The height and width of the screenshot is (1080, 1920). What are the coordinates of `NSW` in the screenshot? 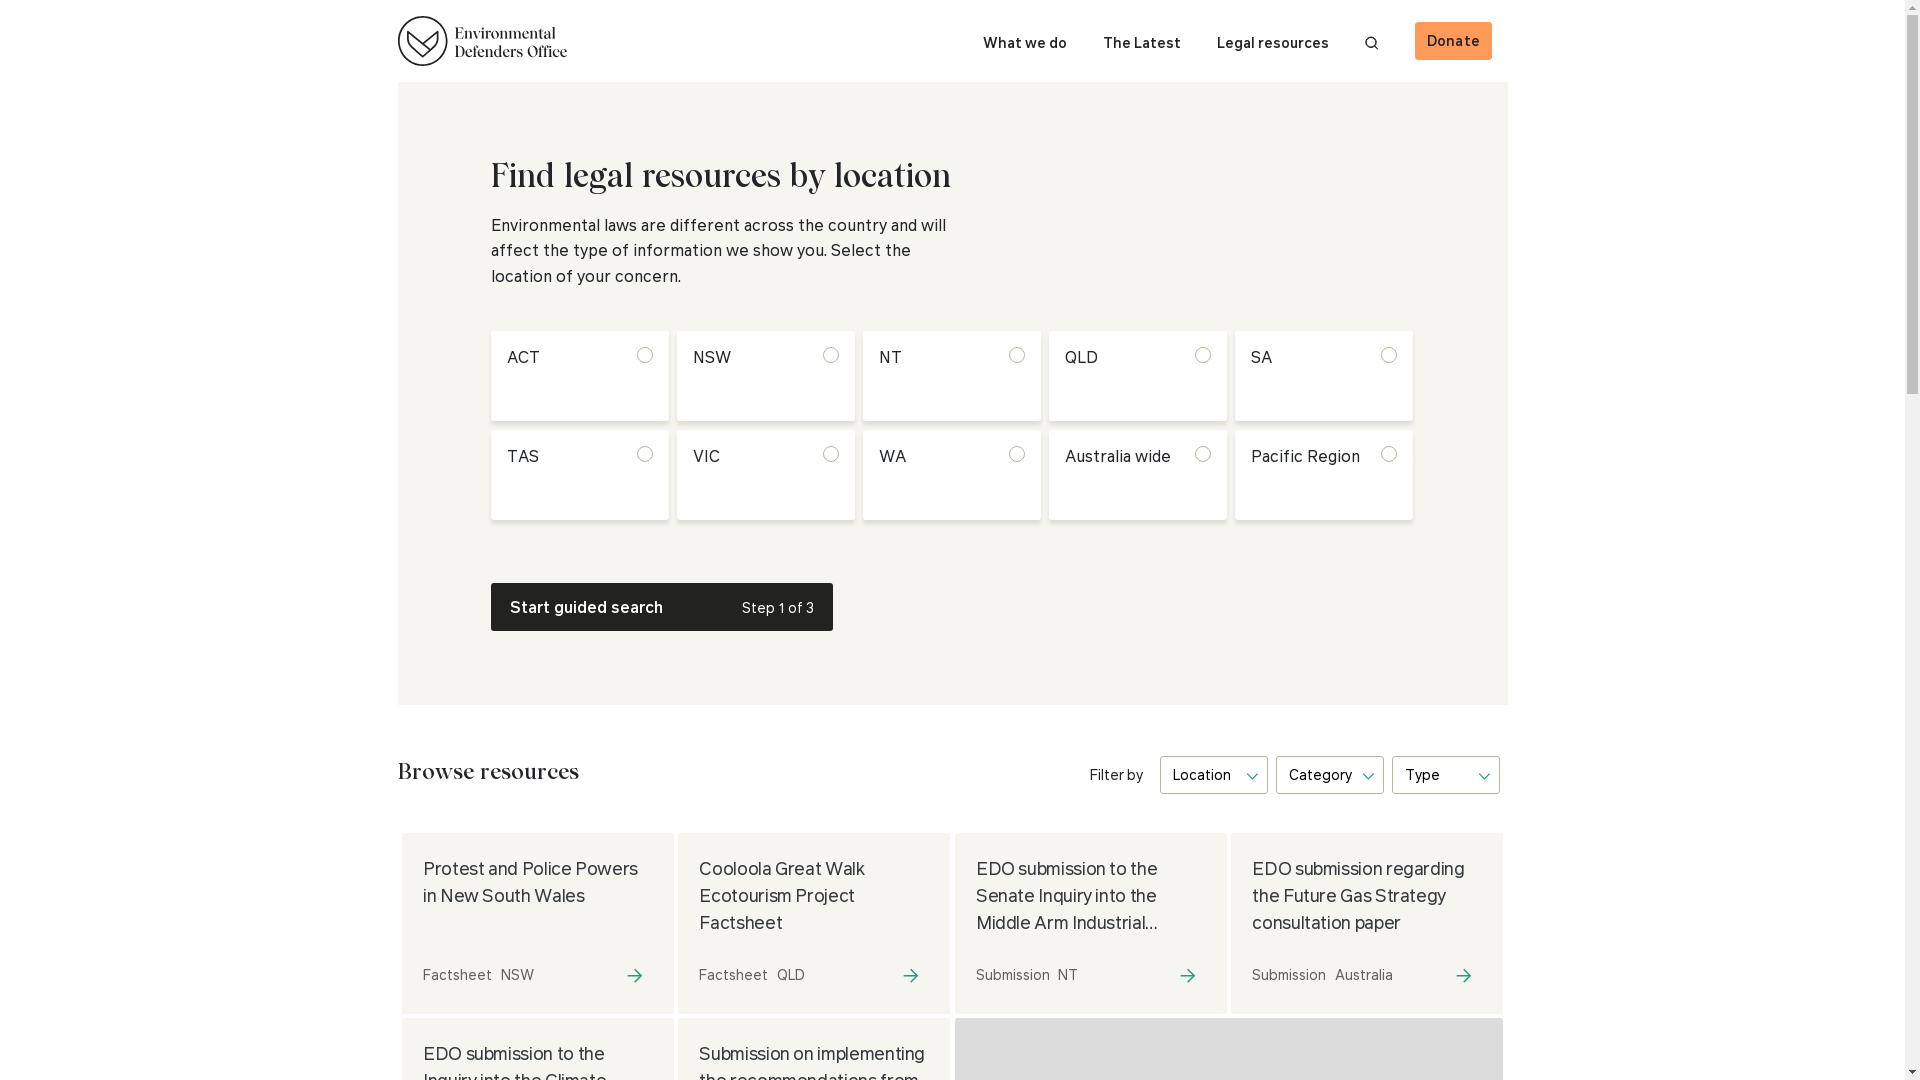 It's located at (516, 974).